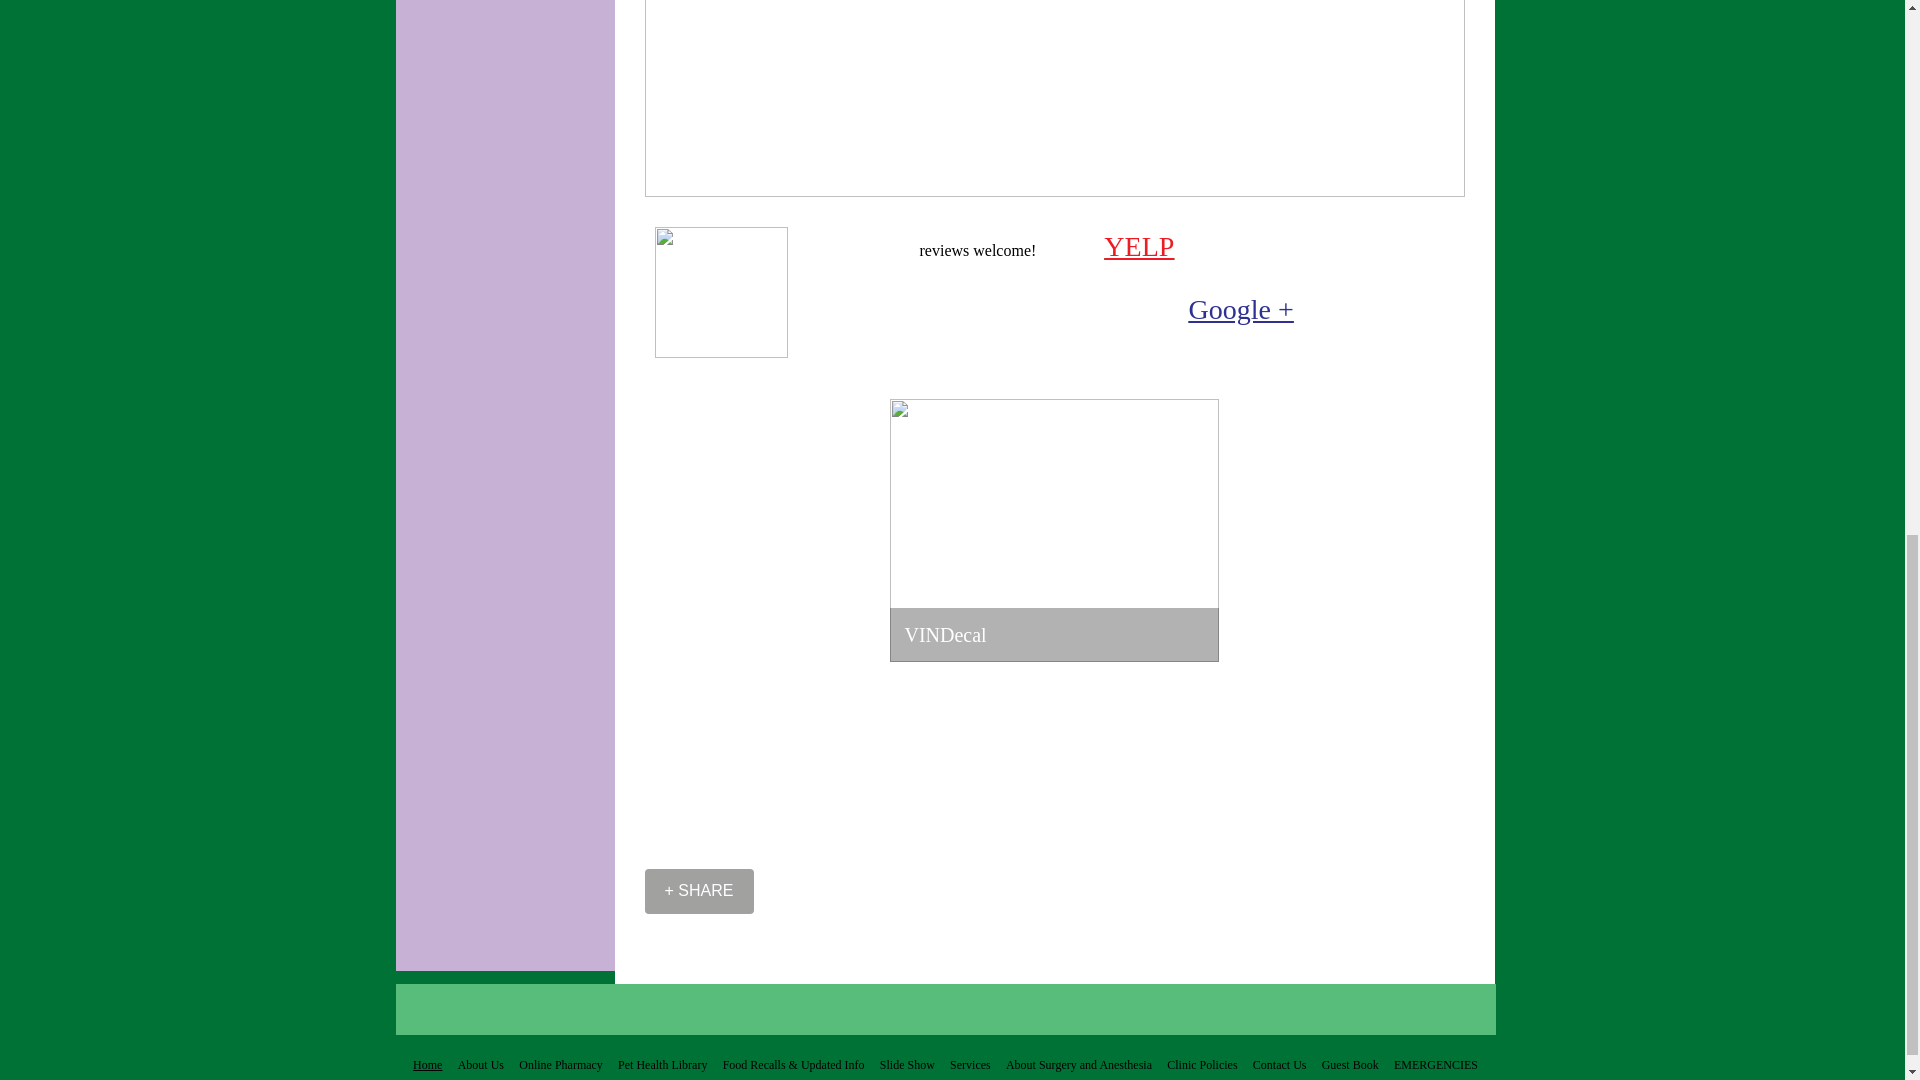 The height and width of the screenshot is (1080, 1920). I want to click on Home, so click(428, 1062).